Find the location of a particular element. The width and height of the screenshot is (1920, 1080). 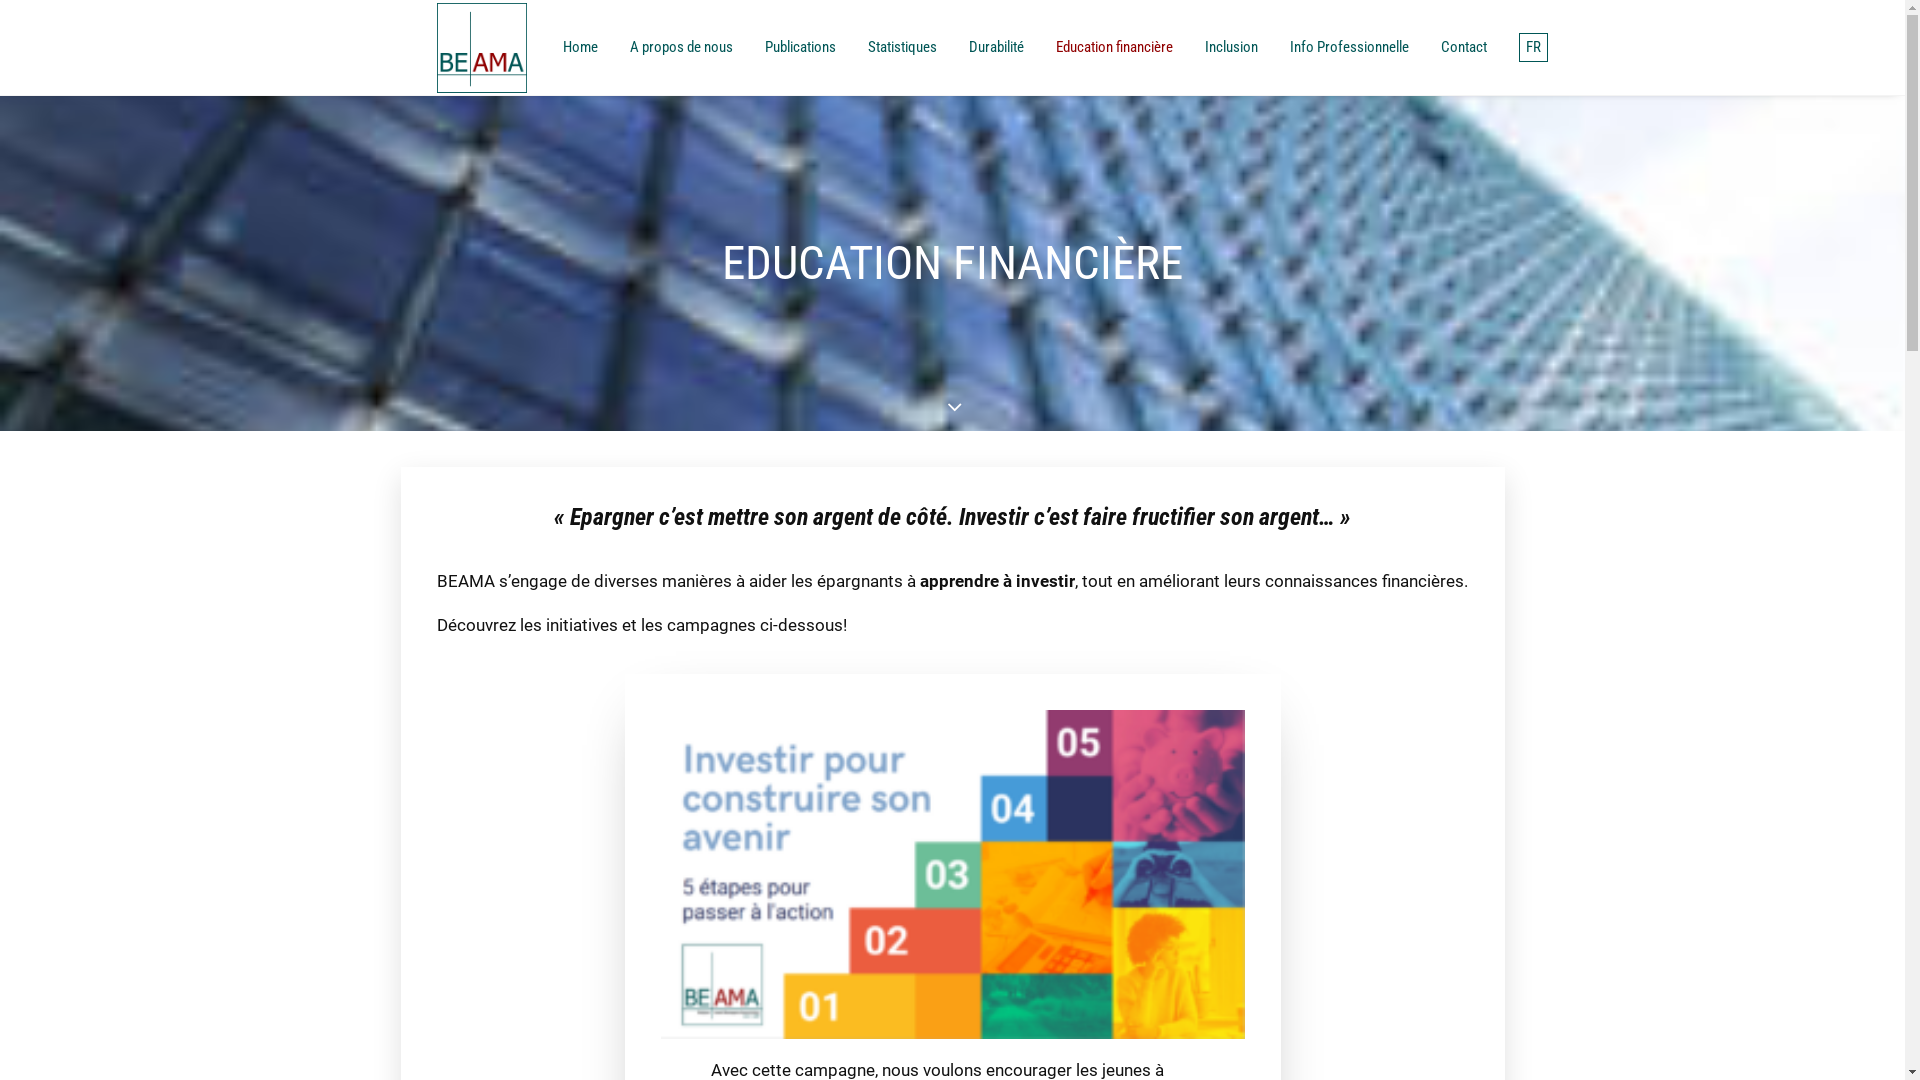

A propos de nous is located at coordinates (682, 48).